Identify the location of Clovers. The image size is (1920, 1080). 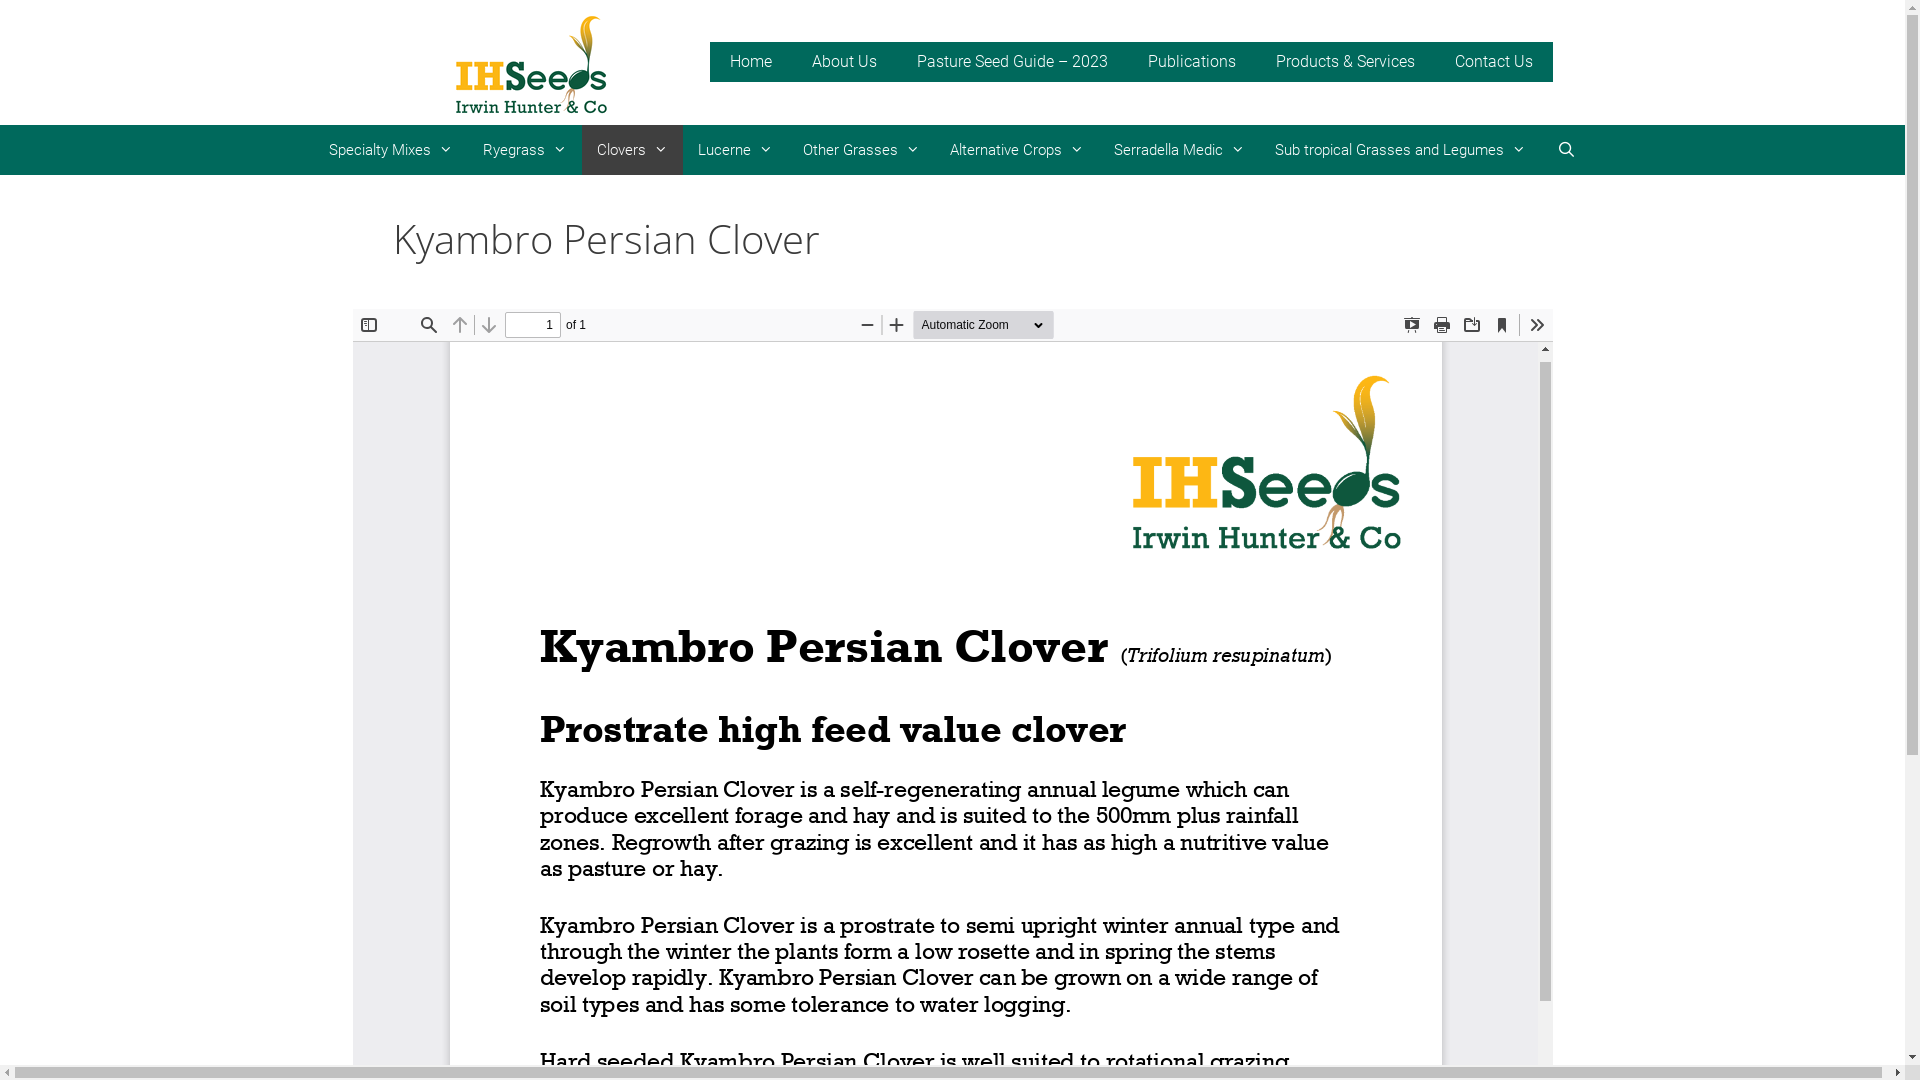
(632, 150).